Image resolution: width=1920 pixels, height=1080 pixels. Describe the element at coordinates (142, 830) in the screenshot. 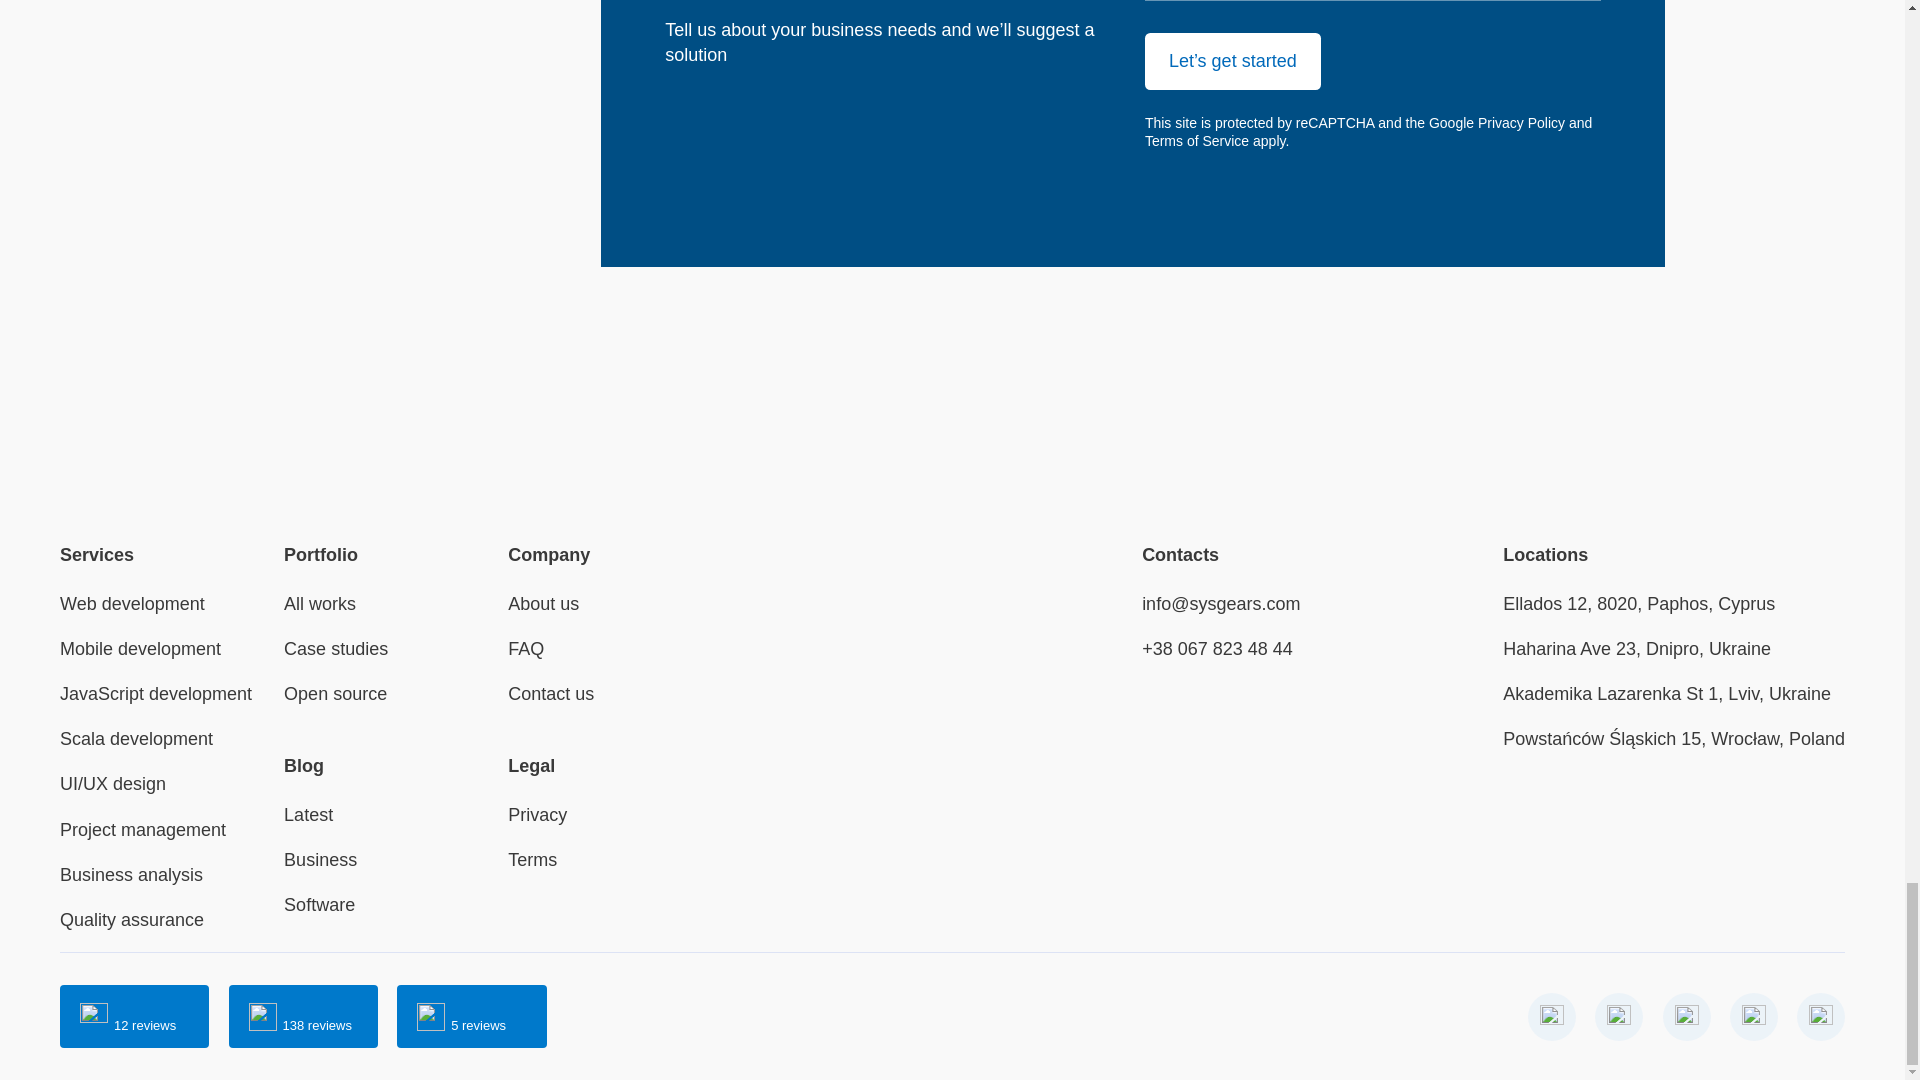

I see `Project management` at that location.